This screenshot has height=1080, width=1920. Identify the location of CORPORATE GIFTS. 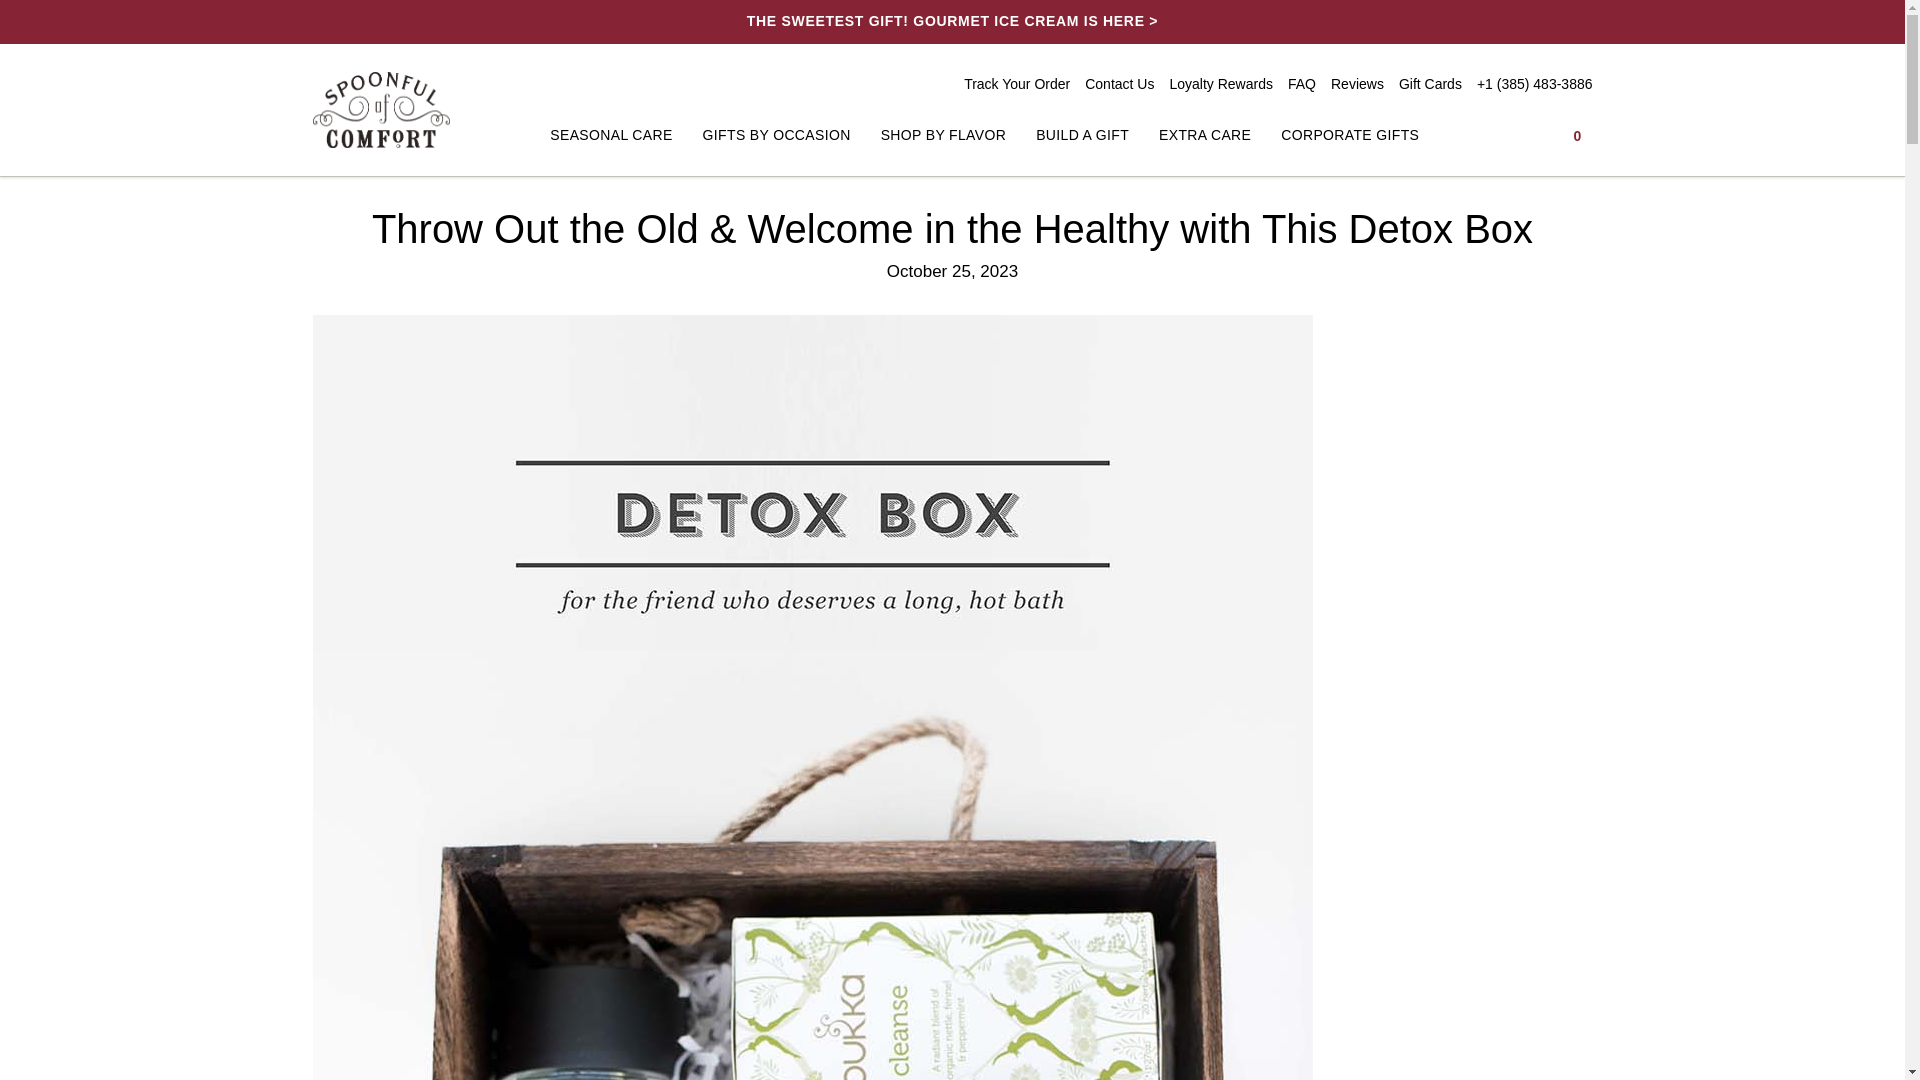
(1349, 134).